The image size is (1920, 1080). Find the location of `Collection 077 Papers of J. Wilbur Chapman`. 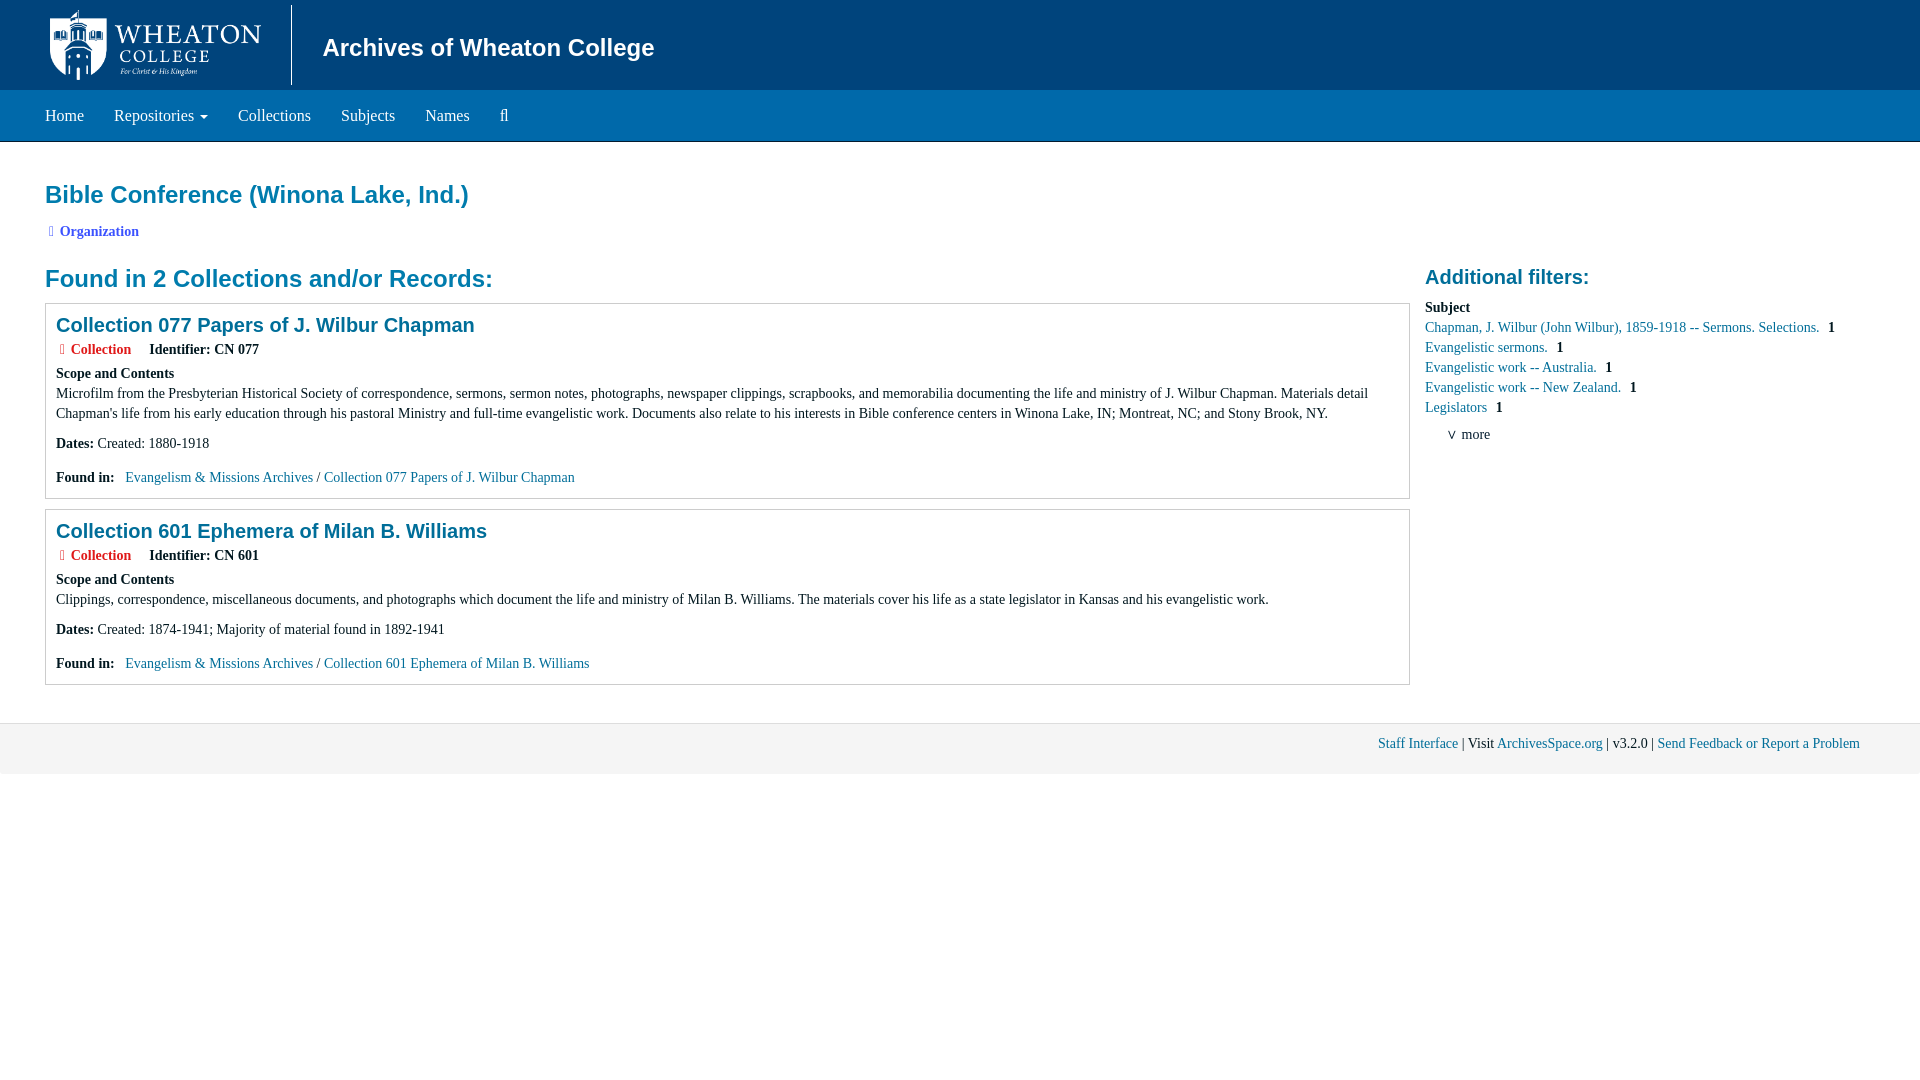

Collection 077 Papers of J. Wilbur Chapman is located at coordinates (449, 476).